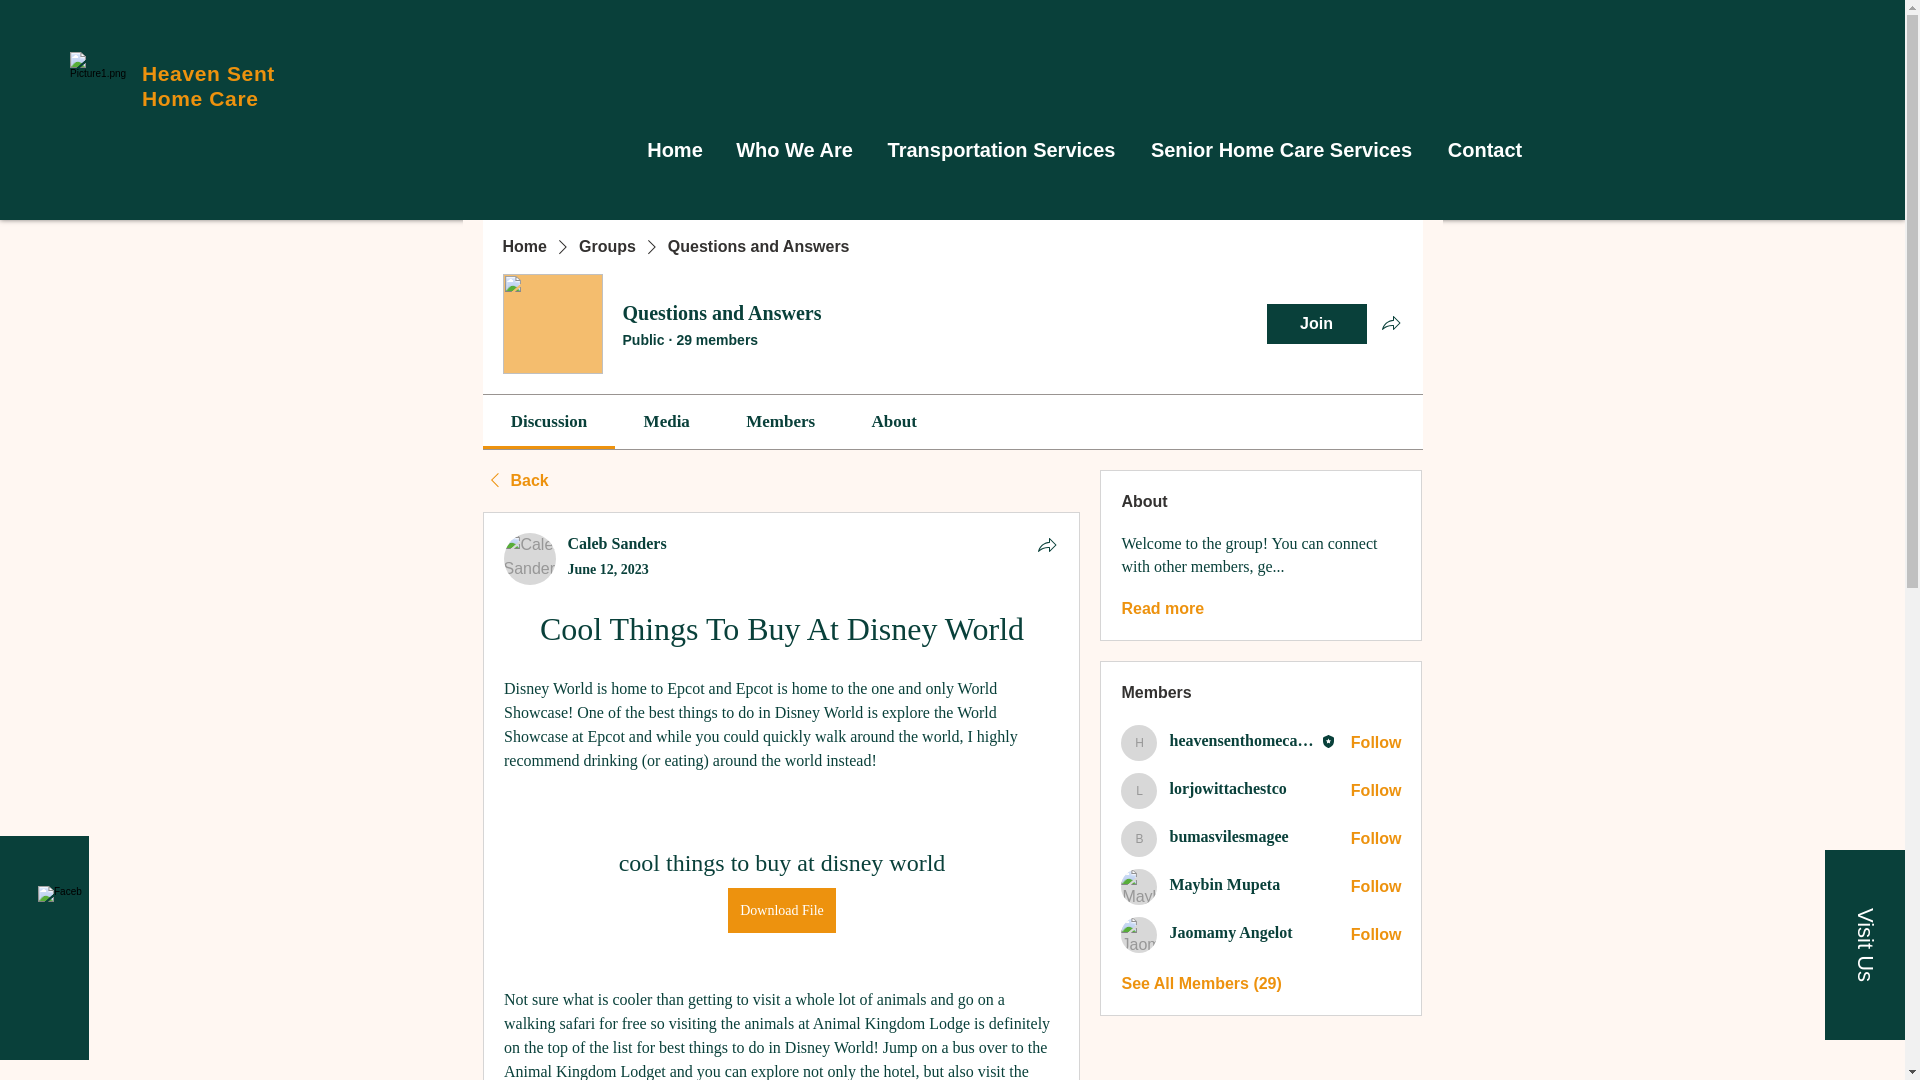  Describe the element at coordinates (1139, 790) in the screenshot. I see `lorjowittachestco` at that location.